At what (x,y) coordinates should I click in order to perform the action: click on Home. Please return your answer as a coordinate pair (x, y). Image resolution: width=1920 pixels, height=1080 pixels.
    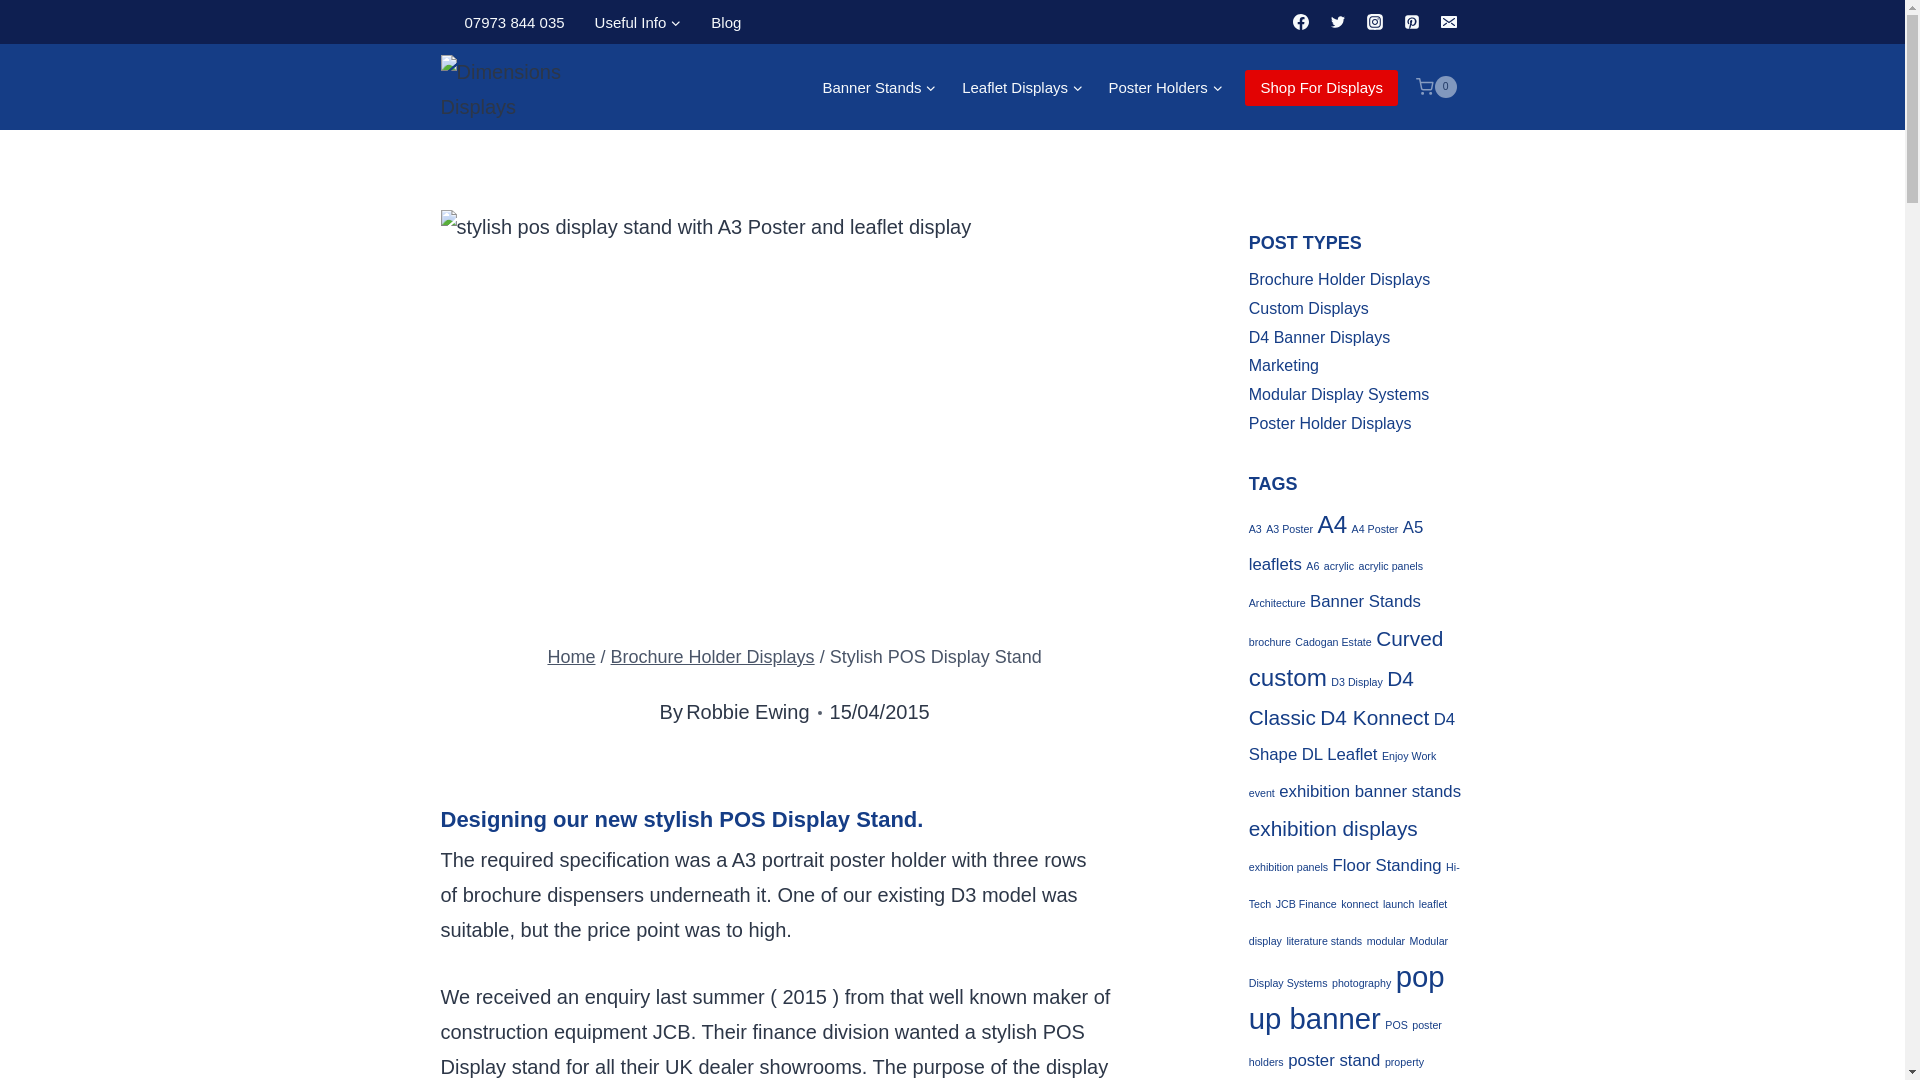
    Looking at the image, I should click on (571, 656).